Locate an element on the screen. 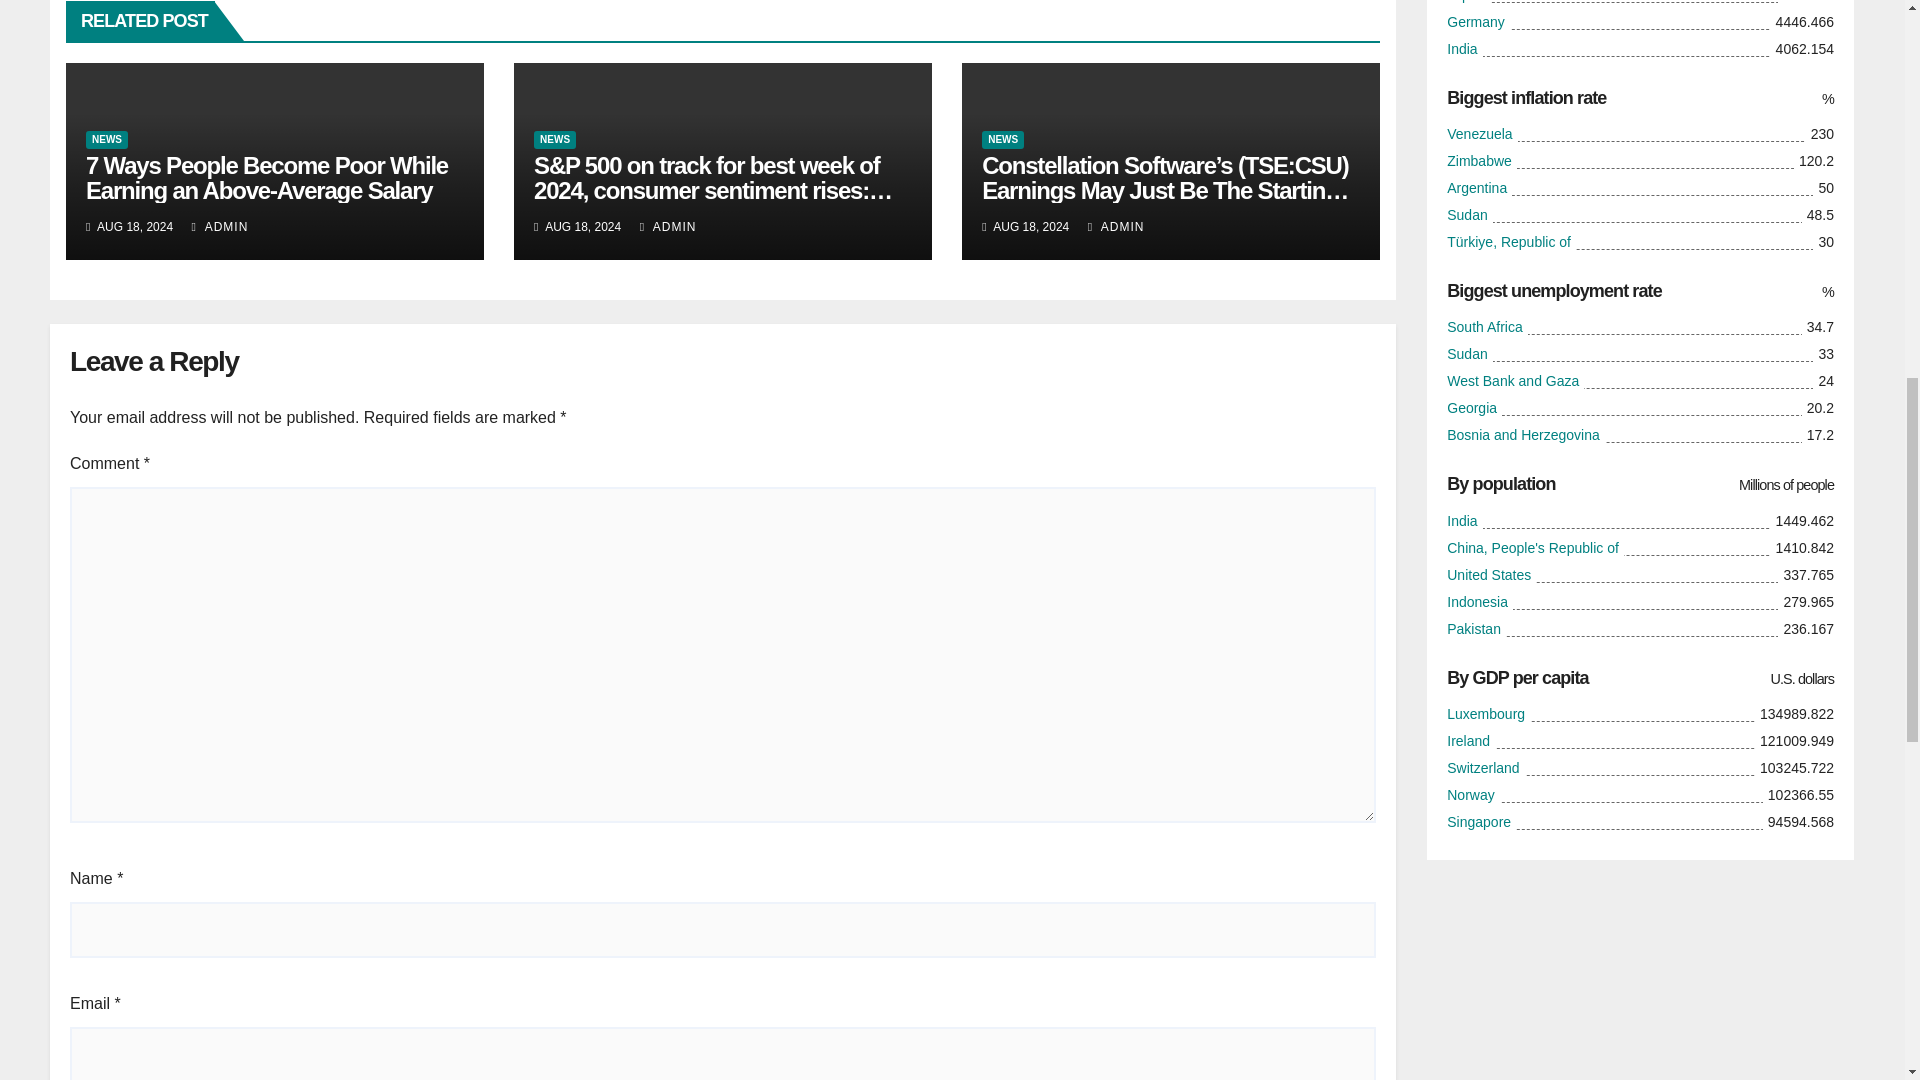 This screenshot has width=1920, height=1080. NEWS is located at coordinates (107, 140).